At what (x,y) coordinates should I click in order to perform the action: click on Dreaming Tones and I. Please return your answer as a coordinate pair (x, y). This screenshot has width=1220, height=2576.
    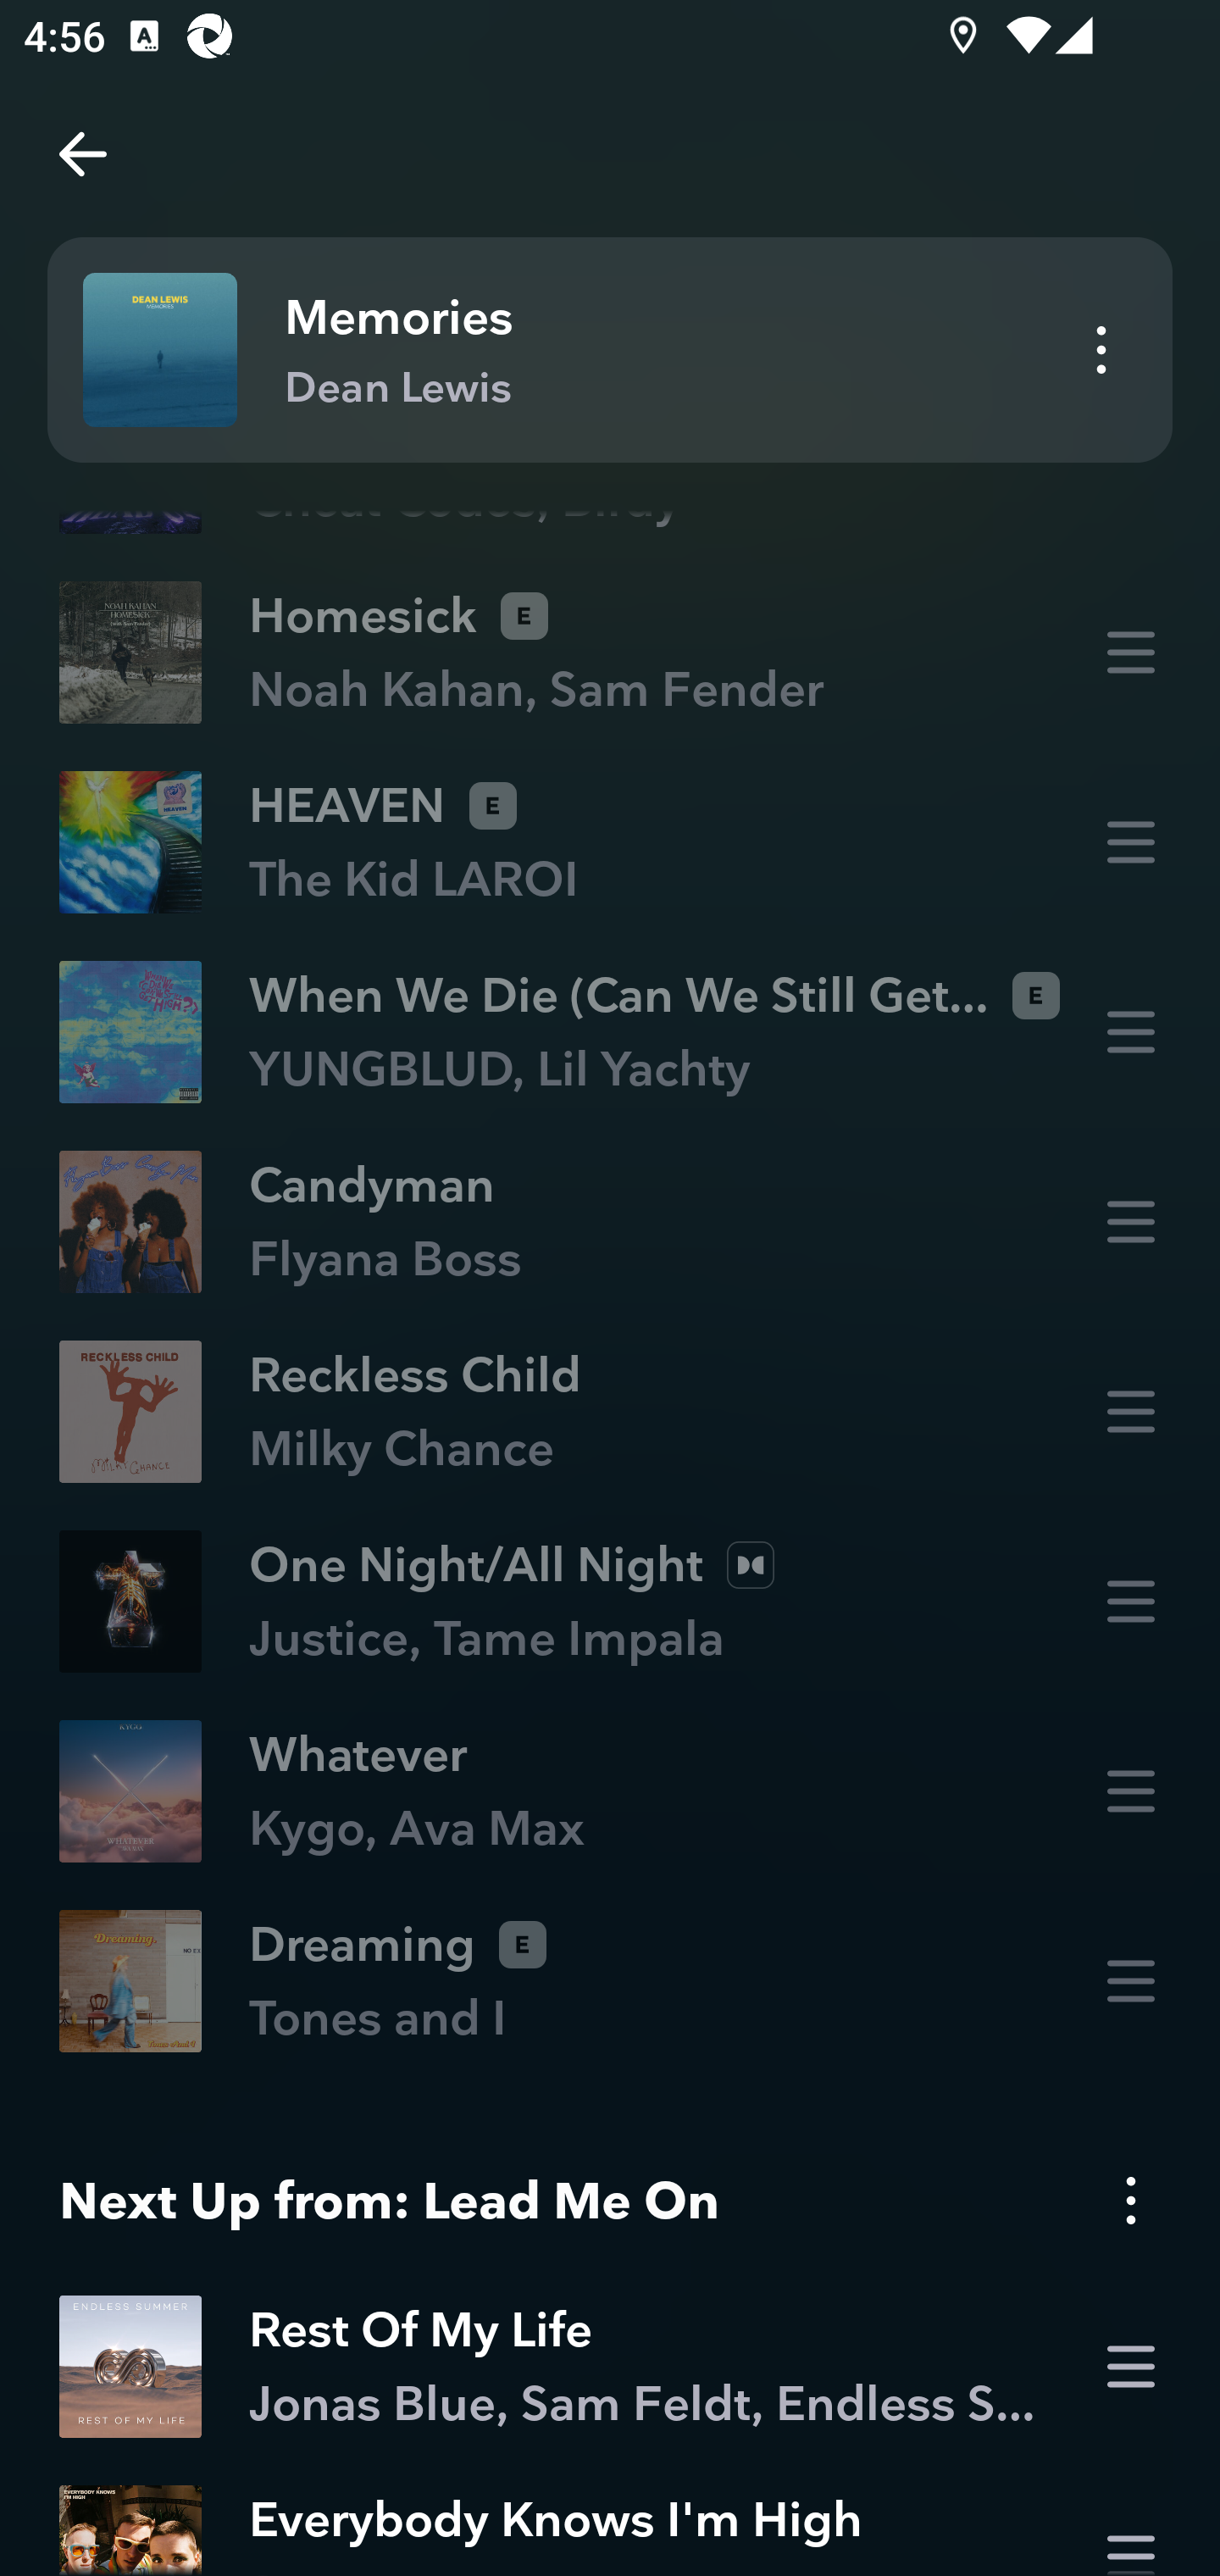
    Looking at the image, I should click on (610, 1981).